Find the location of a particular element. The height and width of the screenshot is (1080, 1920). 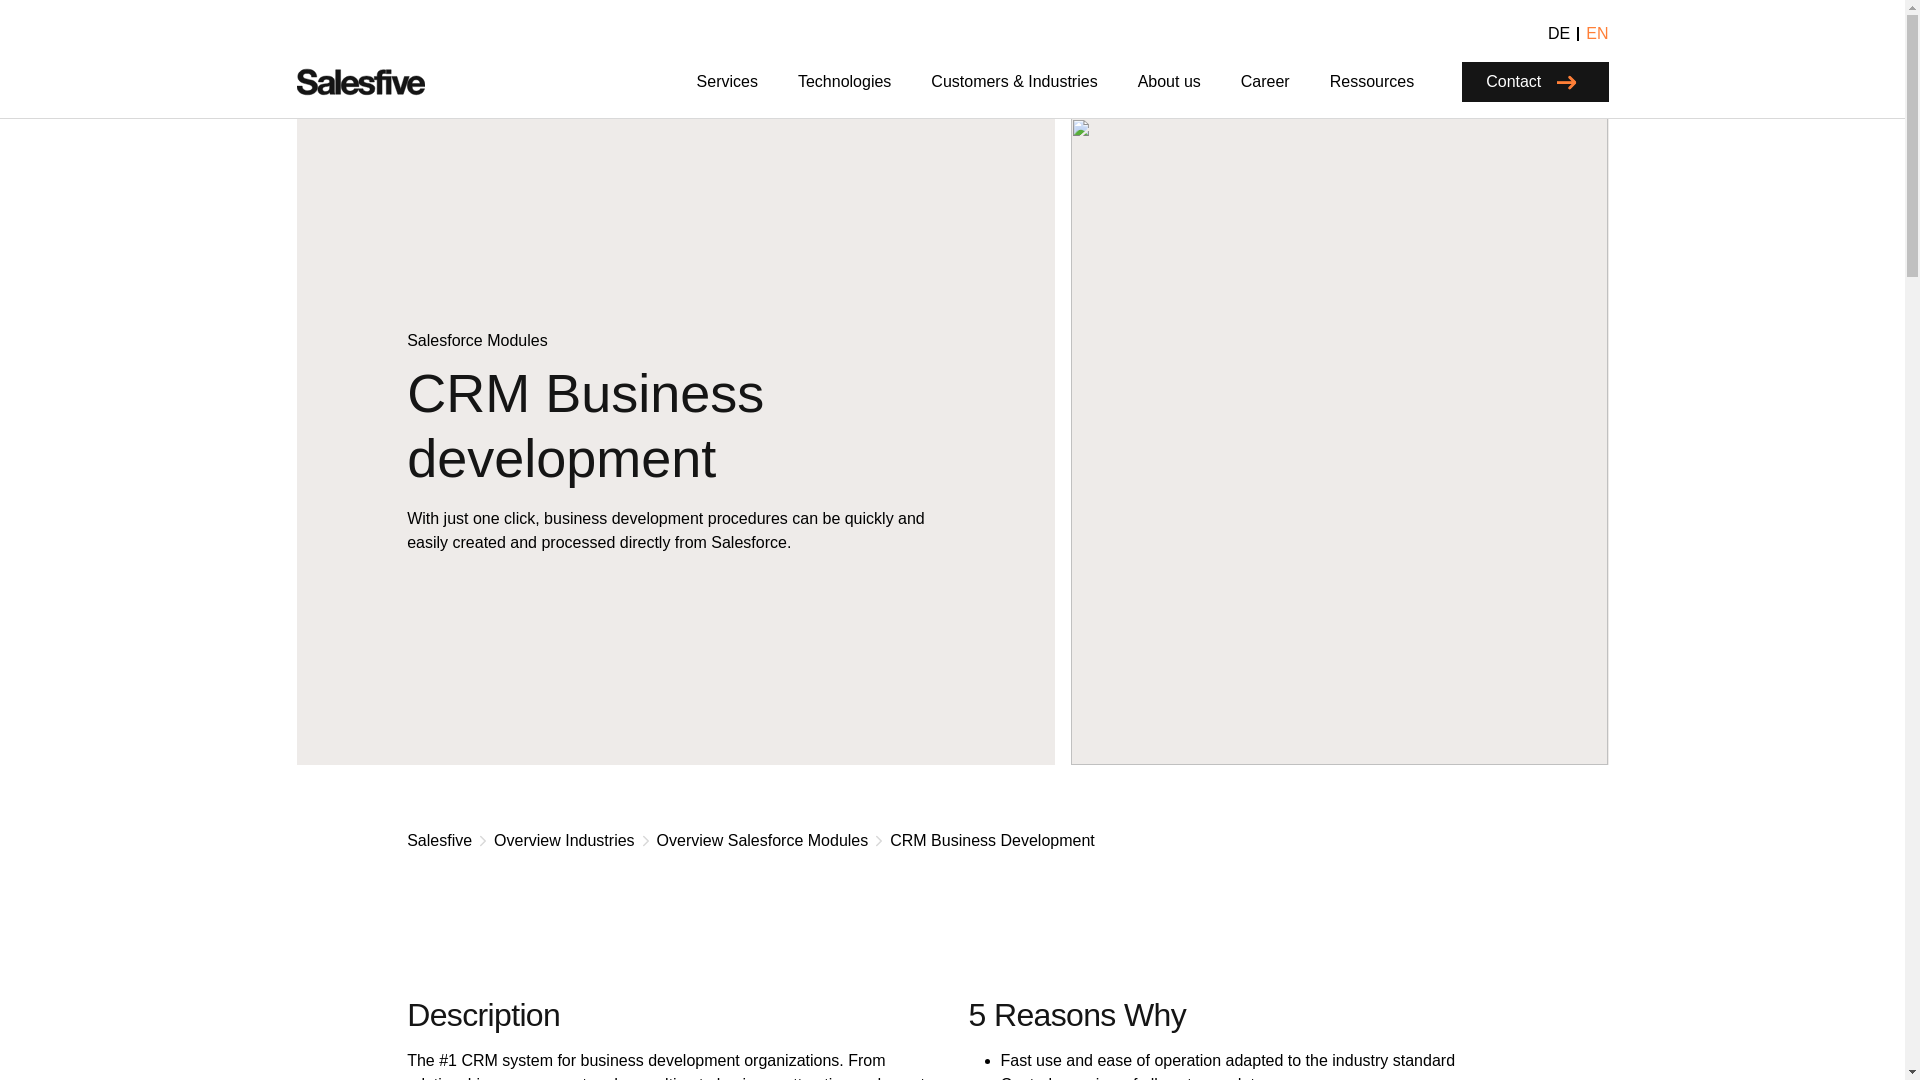

Contact is located at coordinates (1534, 81).